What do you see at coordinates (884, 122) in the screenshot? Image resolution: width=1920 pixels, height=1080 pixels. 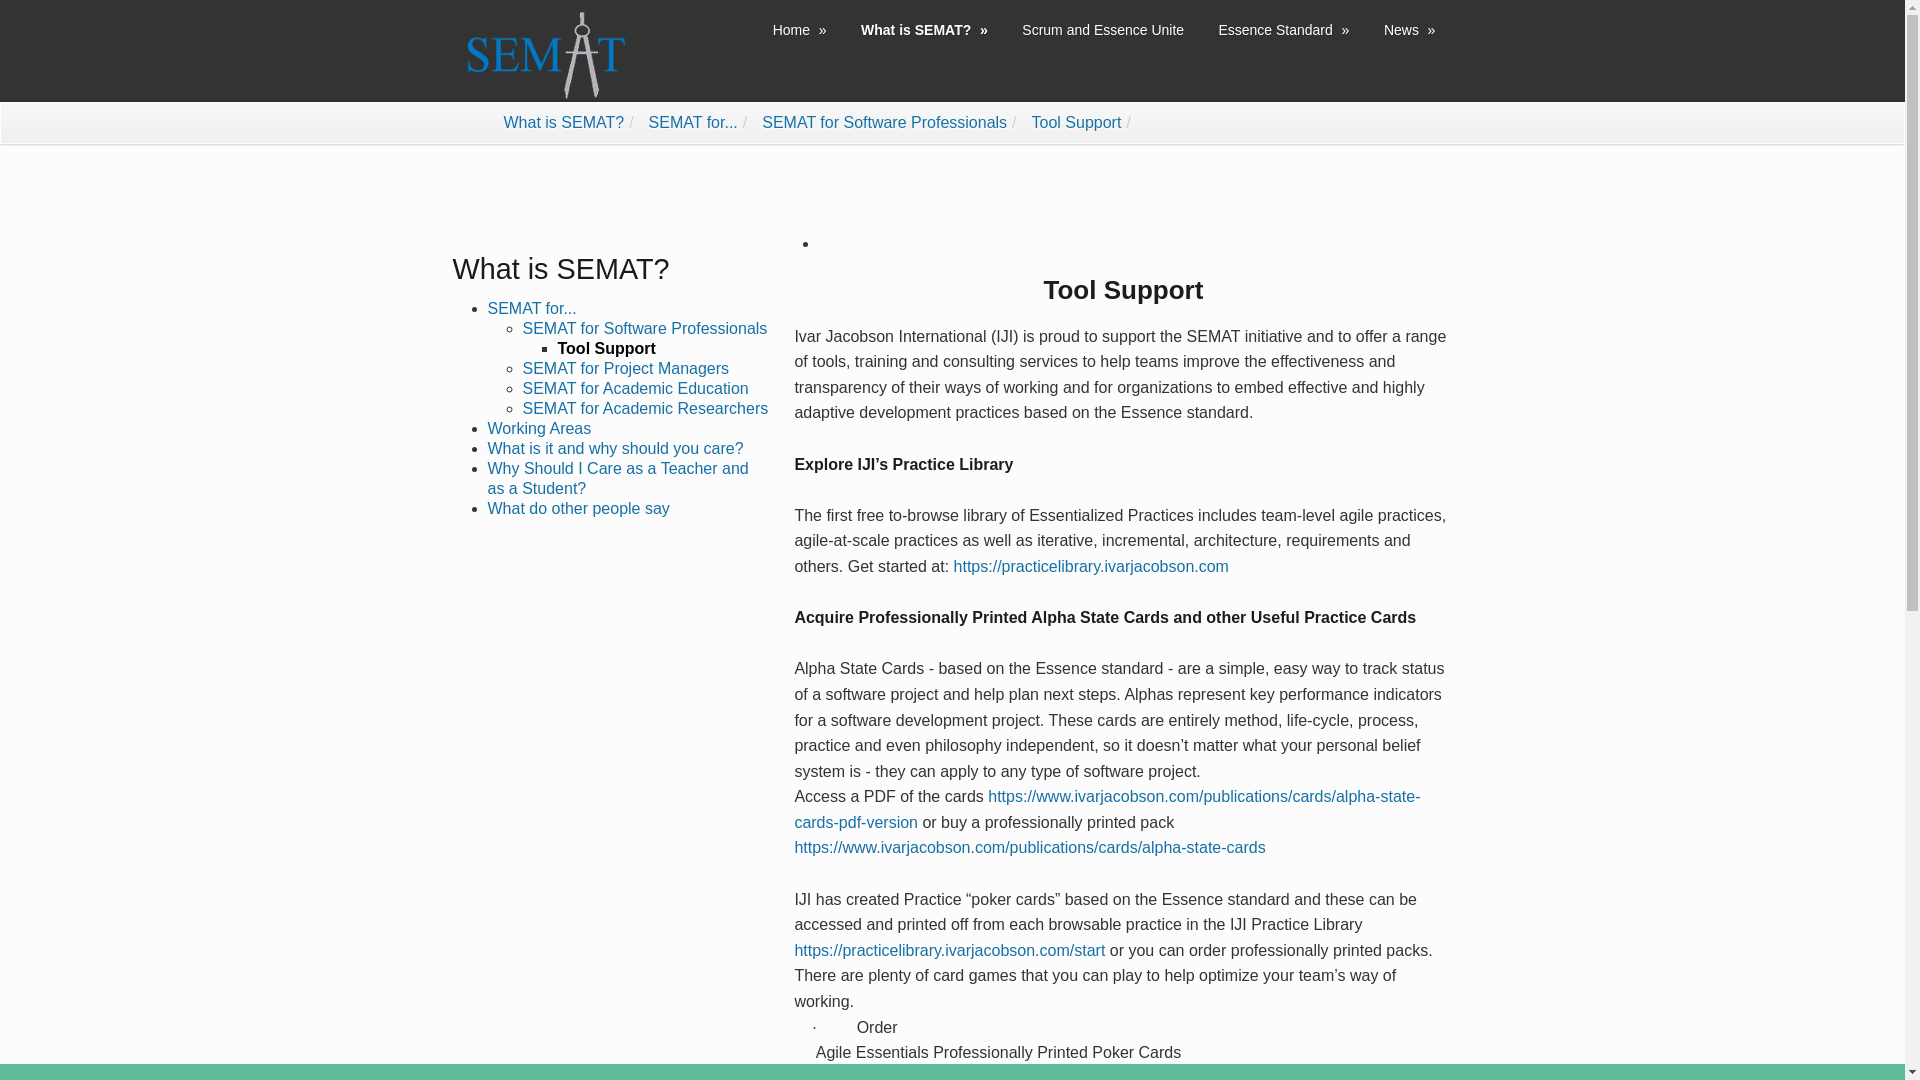 I see `SEMAT for Software Professionals` at bounding box center [884, 122].